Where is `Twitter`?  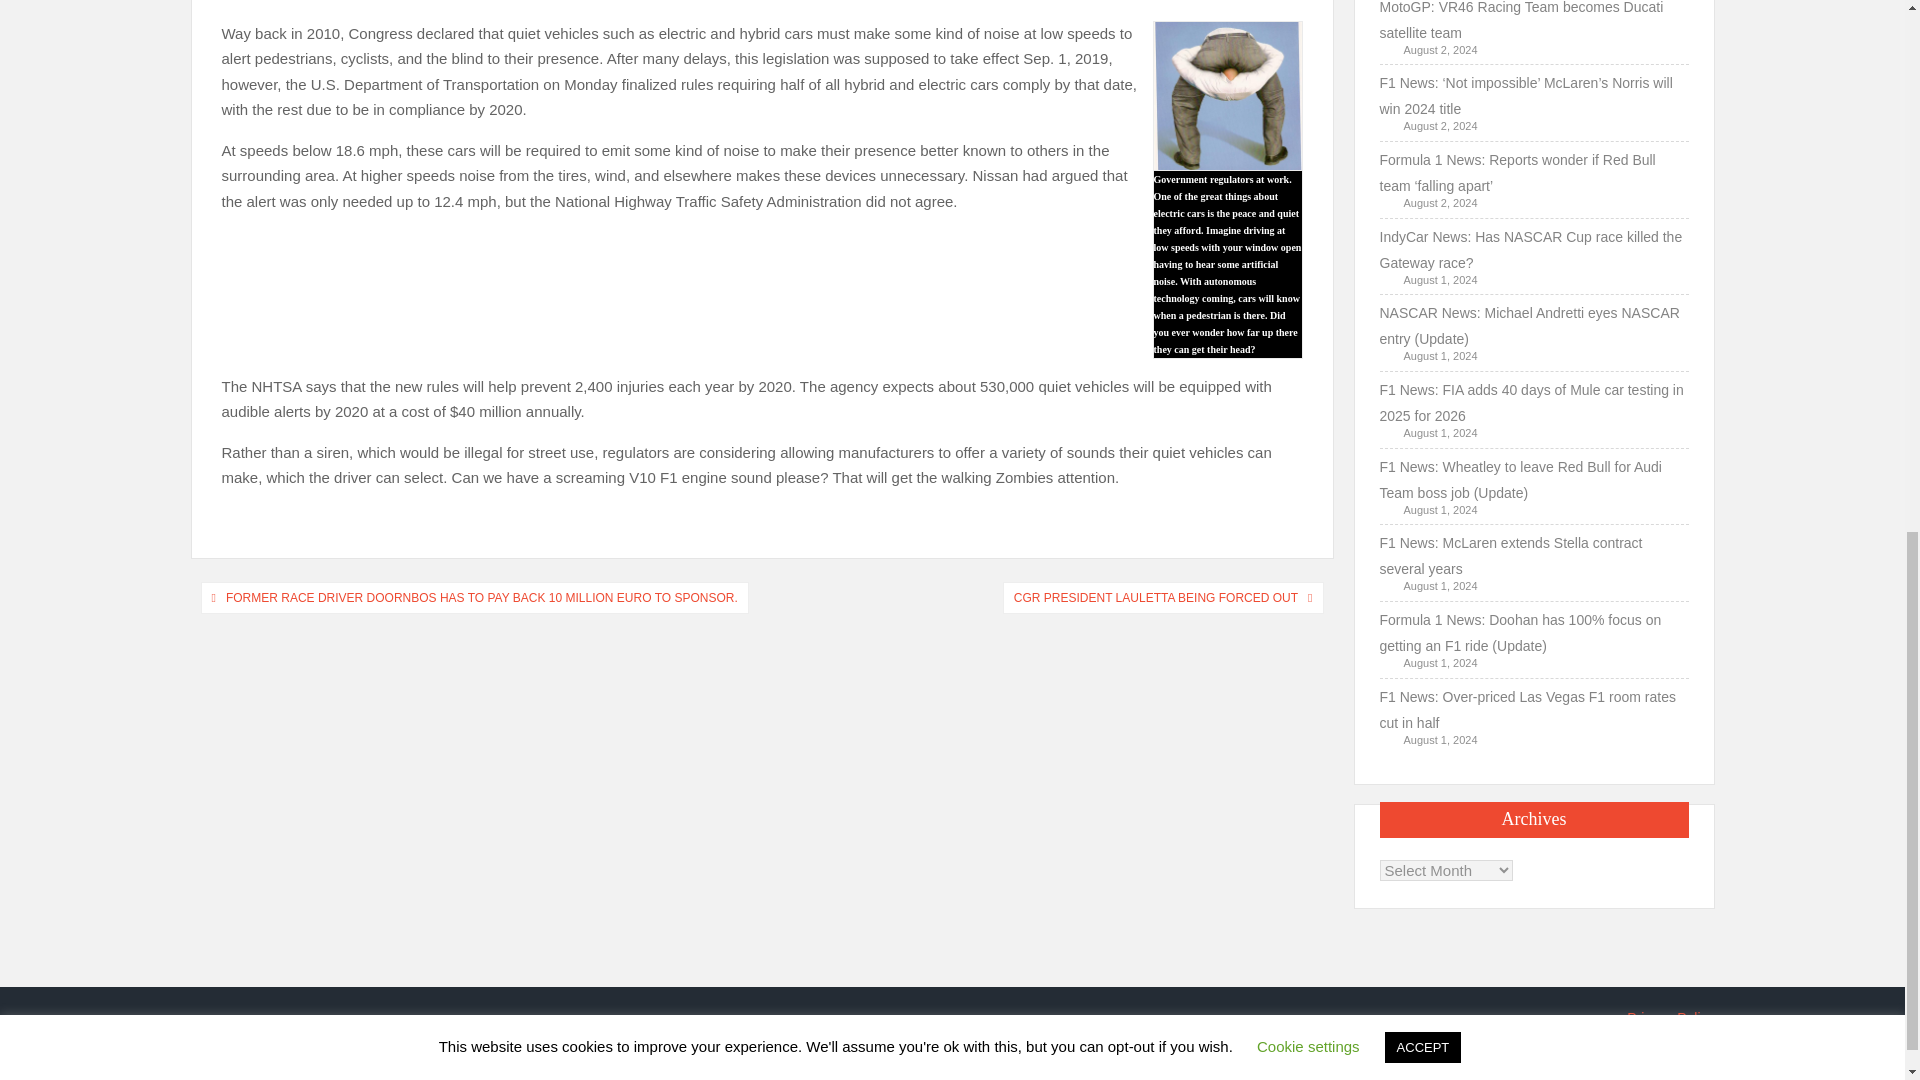
Twitter is located at coordinates (264, 2).